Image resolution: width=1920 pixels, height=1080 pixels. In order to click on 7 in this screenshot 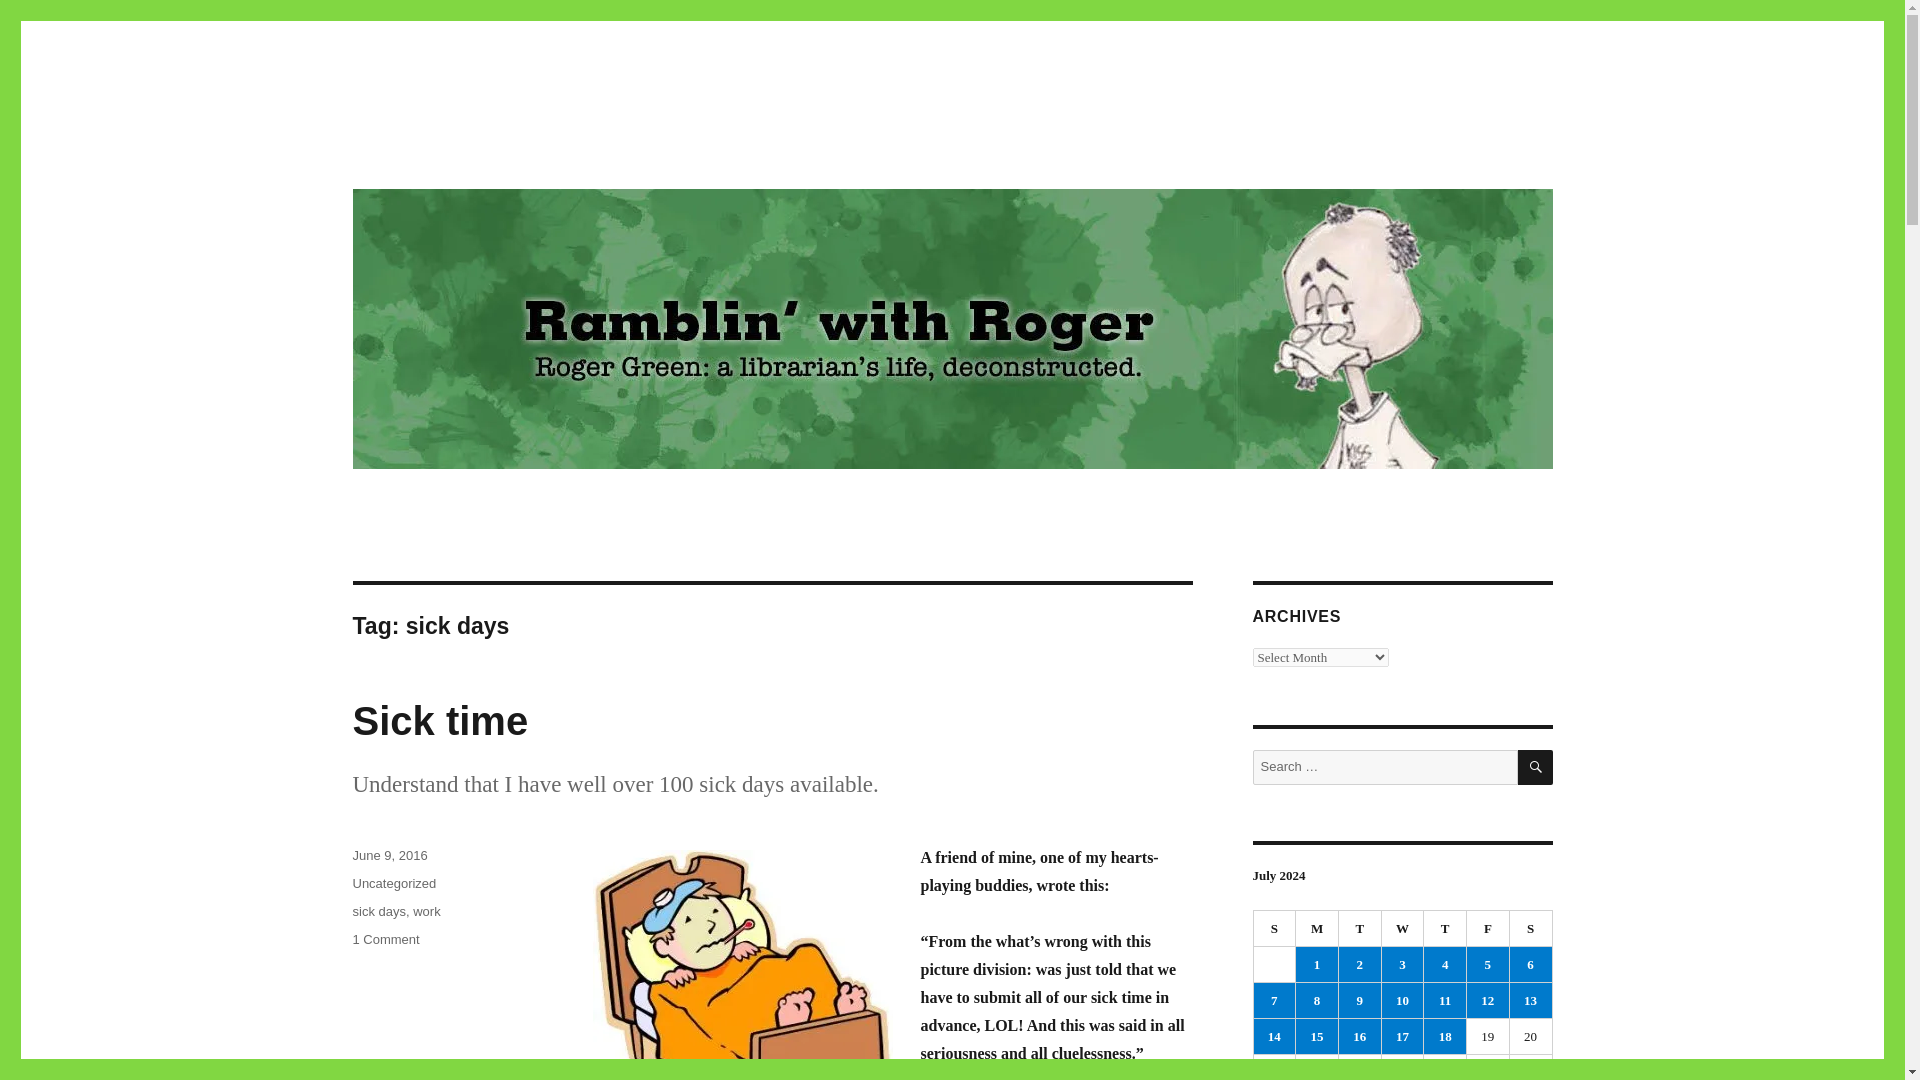, I will do `click(1275, 929)`.